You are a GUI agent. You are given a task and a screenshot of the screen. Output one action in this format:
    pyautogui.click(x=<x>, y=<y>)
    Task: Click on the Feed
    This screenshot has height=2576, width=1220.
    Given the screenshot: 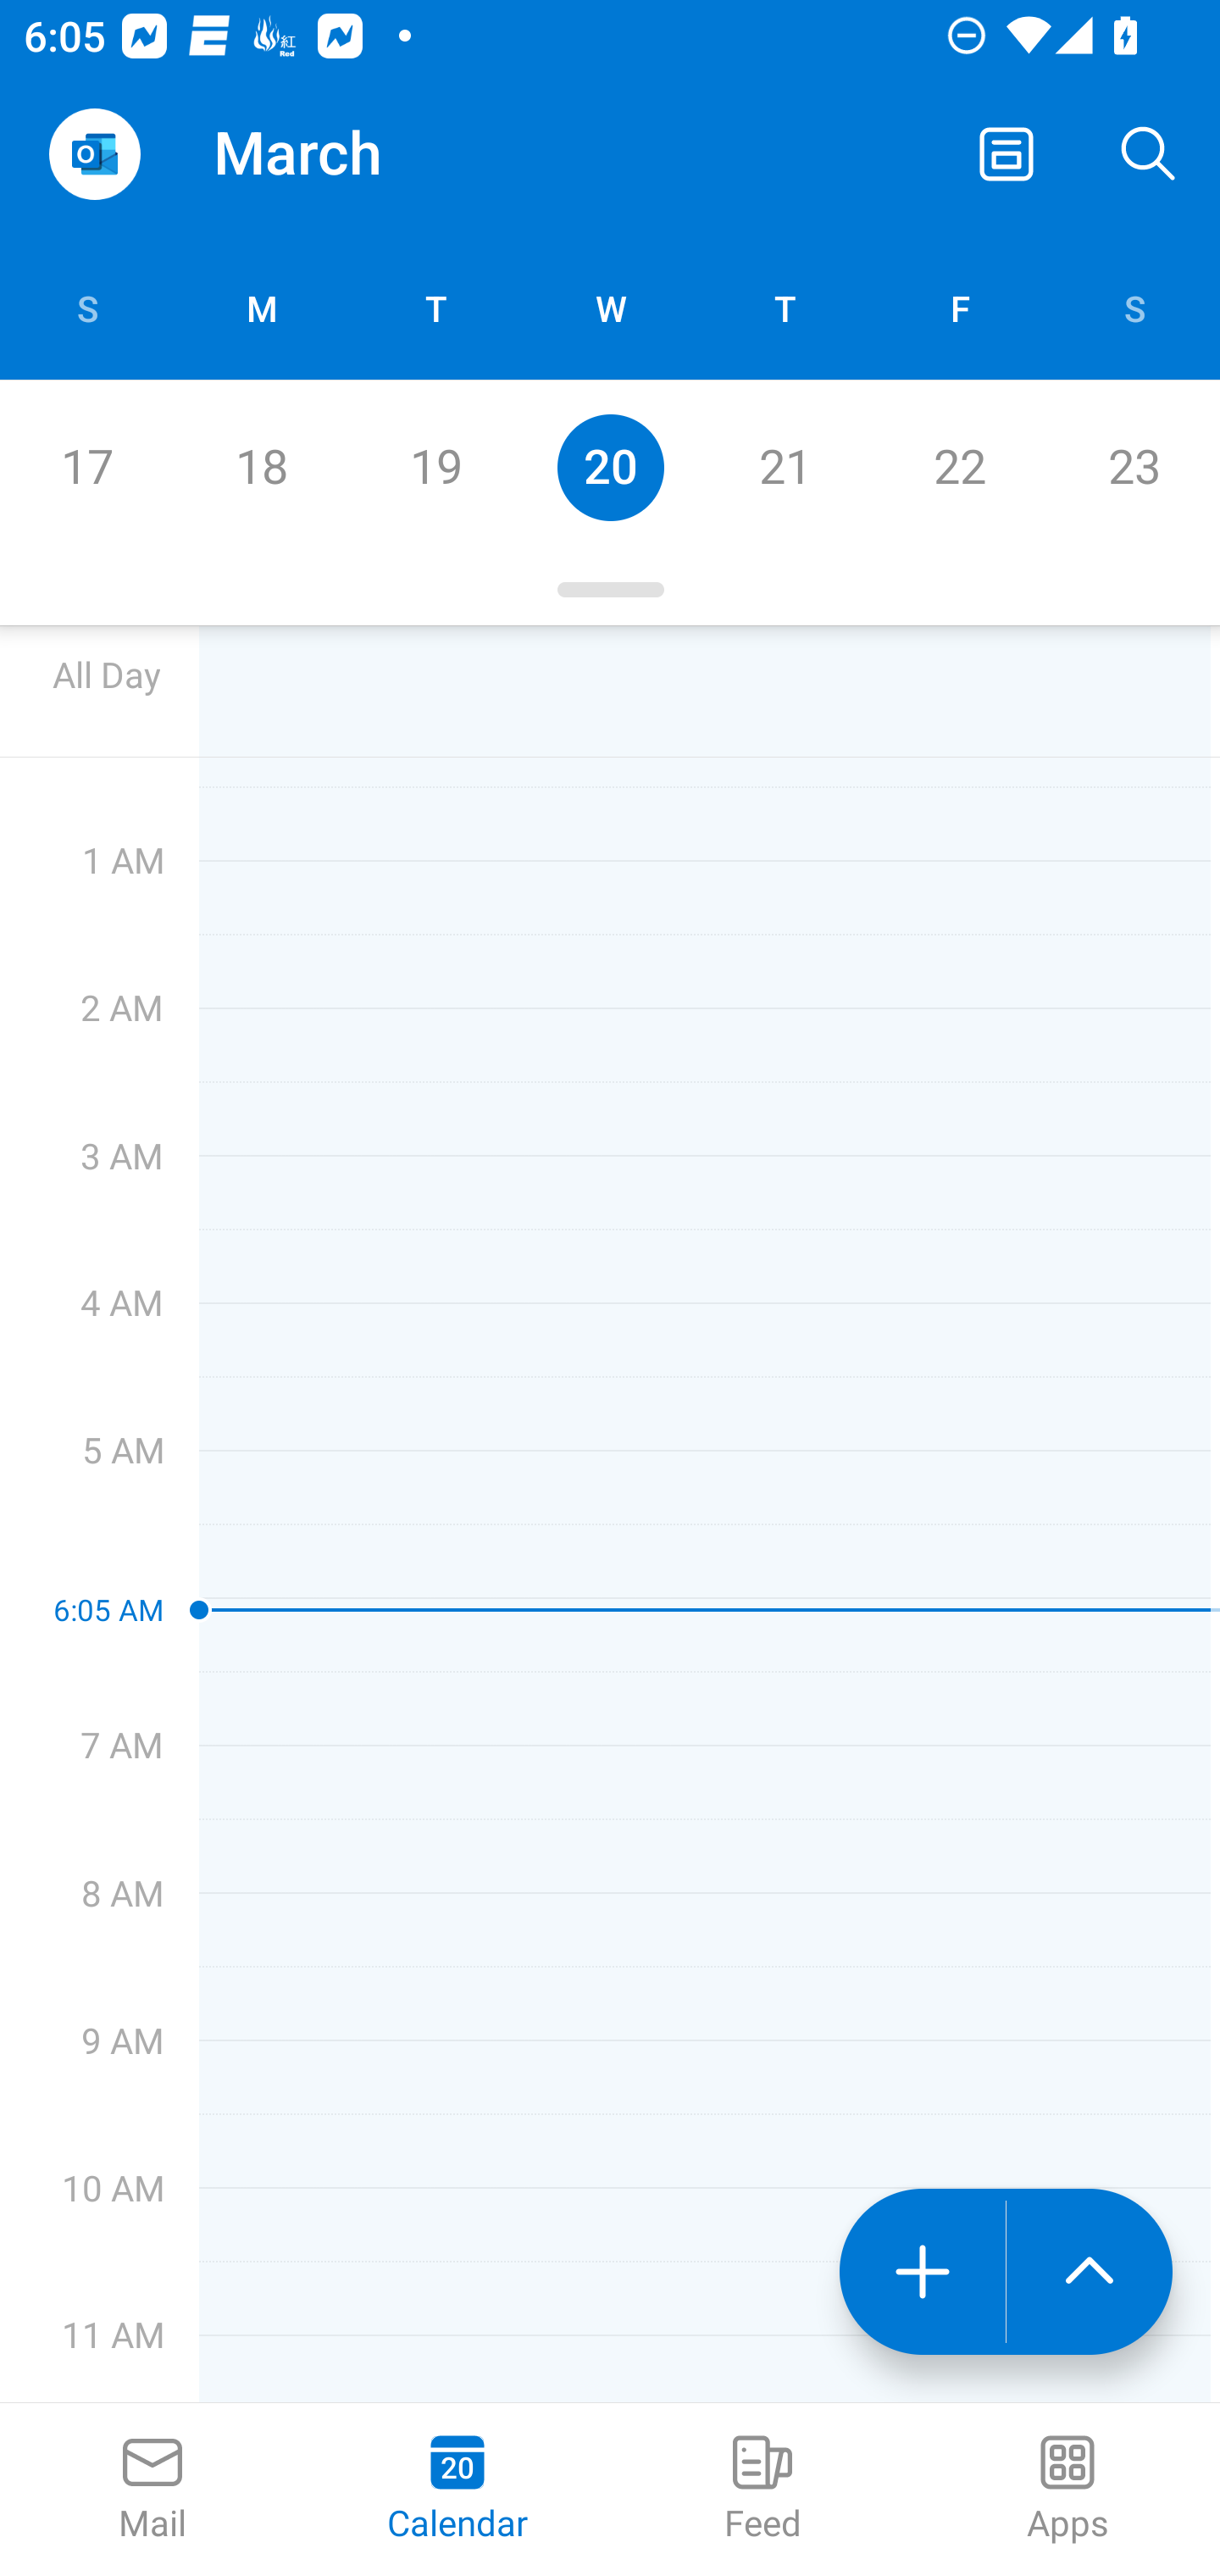 What is the action you would take?
    pyautogui.click(x=762, y=2490)
    